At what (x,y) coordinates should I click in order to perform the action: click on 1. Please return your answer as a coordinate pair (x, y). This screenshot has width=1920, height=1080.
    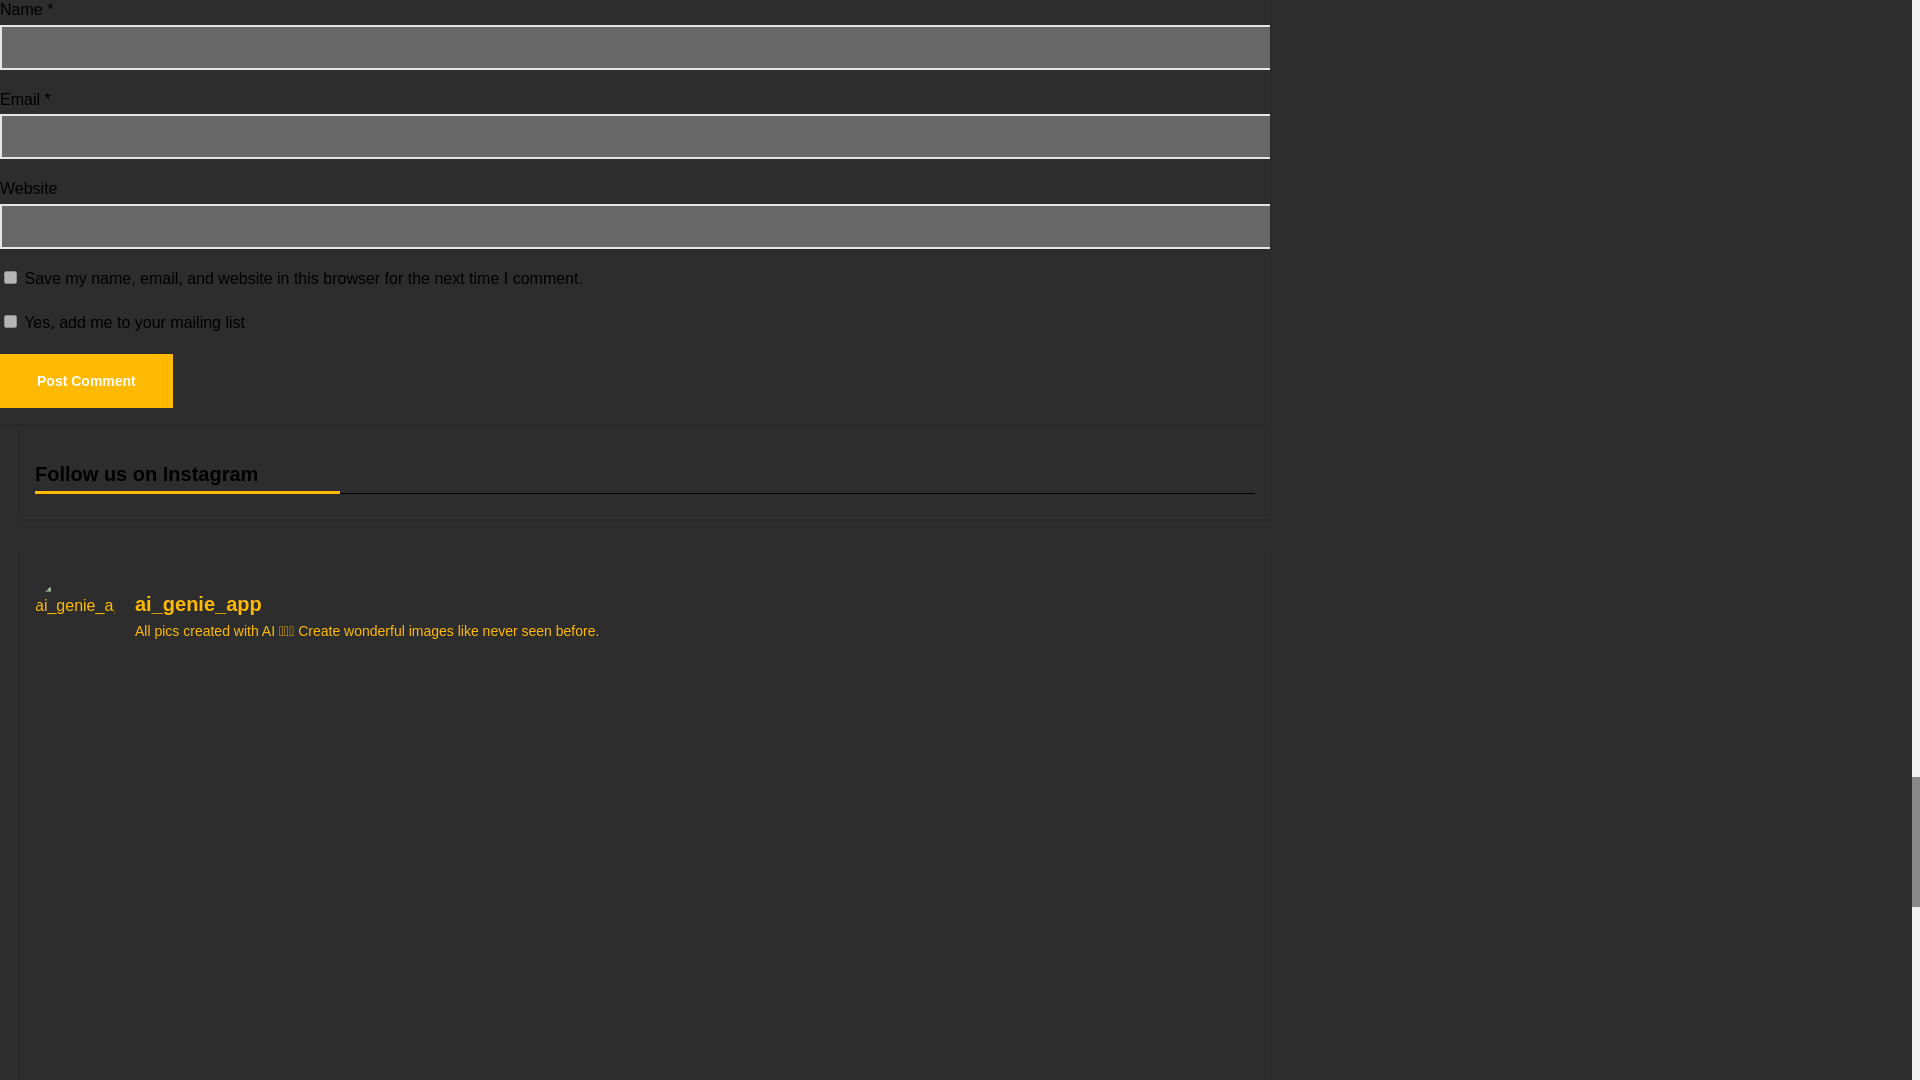
    Looking at the image, I should click on (10, 322).